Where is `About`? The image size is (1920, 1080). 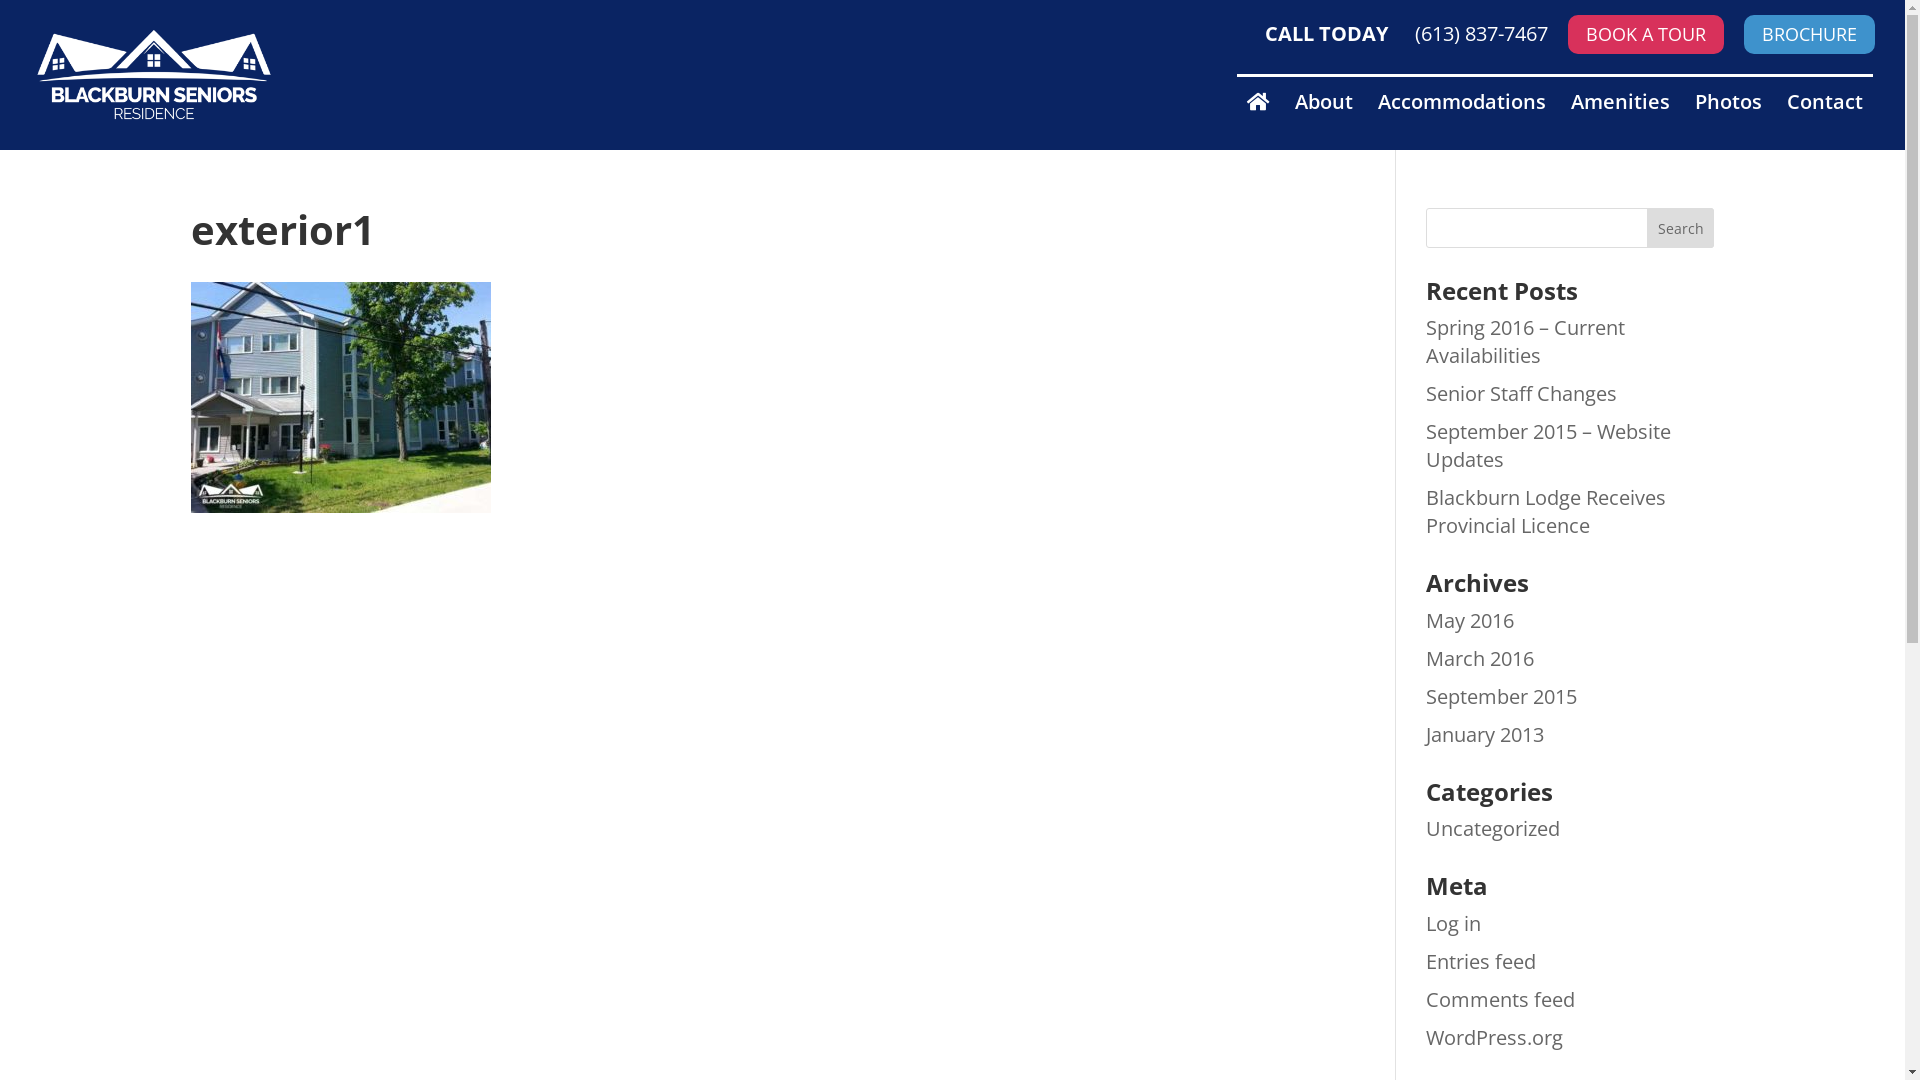 About is located at coordinates (1324, 121).